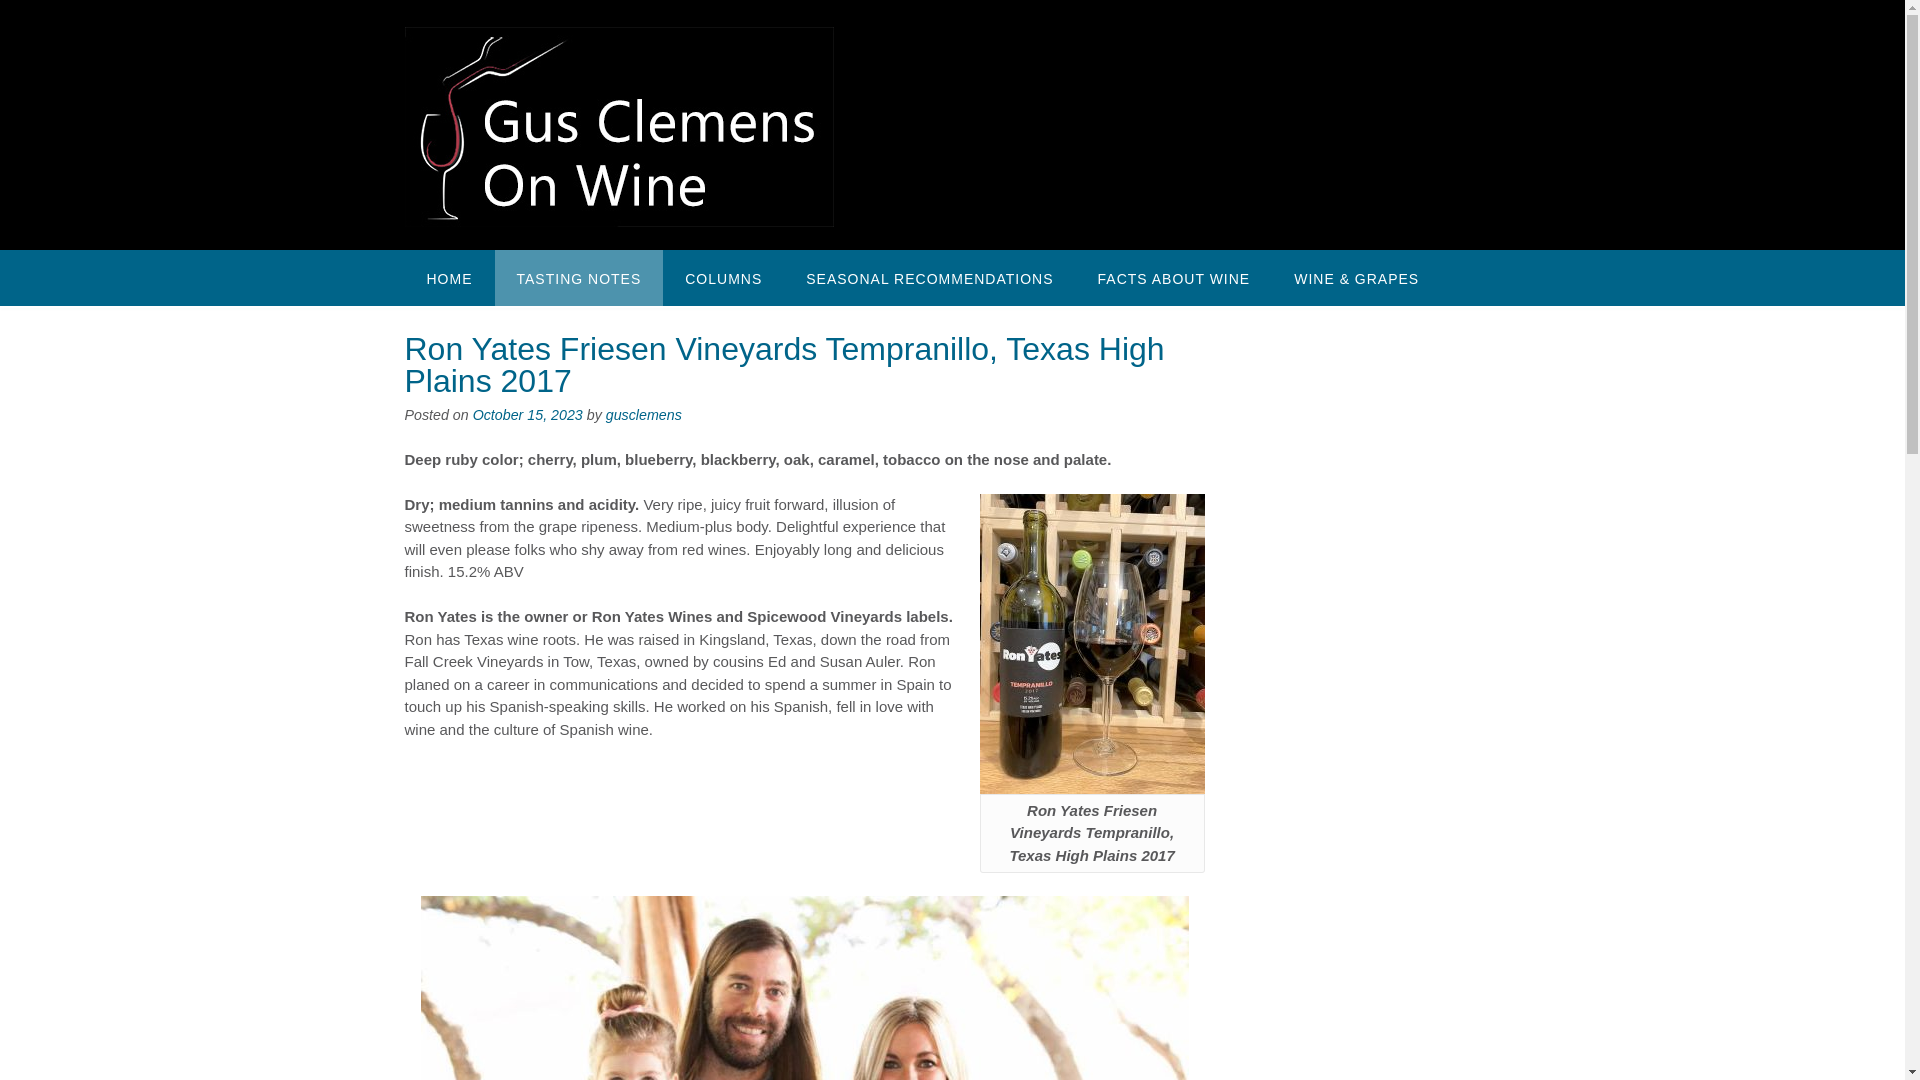  Describe the element at coordinates (578, 277) in the screenshot. I see `TASTING NOTES` at that location.